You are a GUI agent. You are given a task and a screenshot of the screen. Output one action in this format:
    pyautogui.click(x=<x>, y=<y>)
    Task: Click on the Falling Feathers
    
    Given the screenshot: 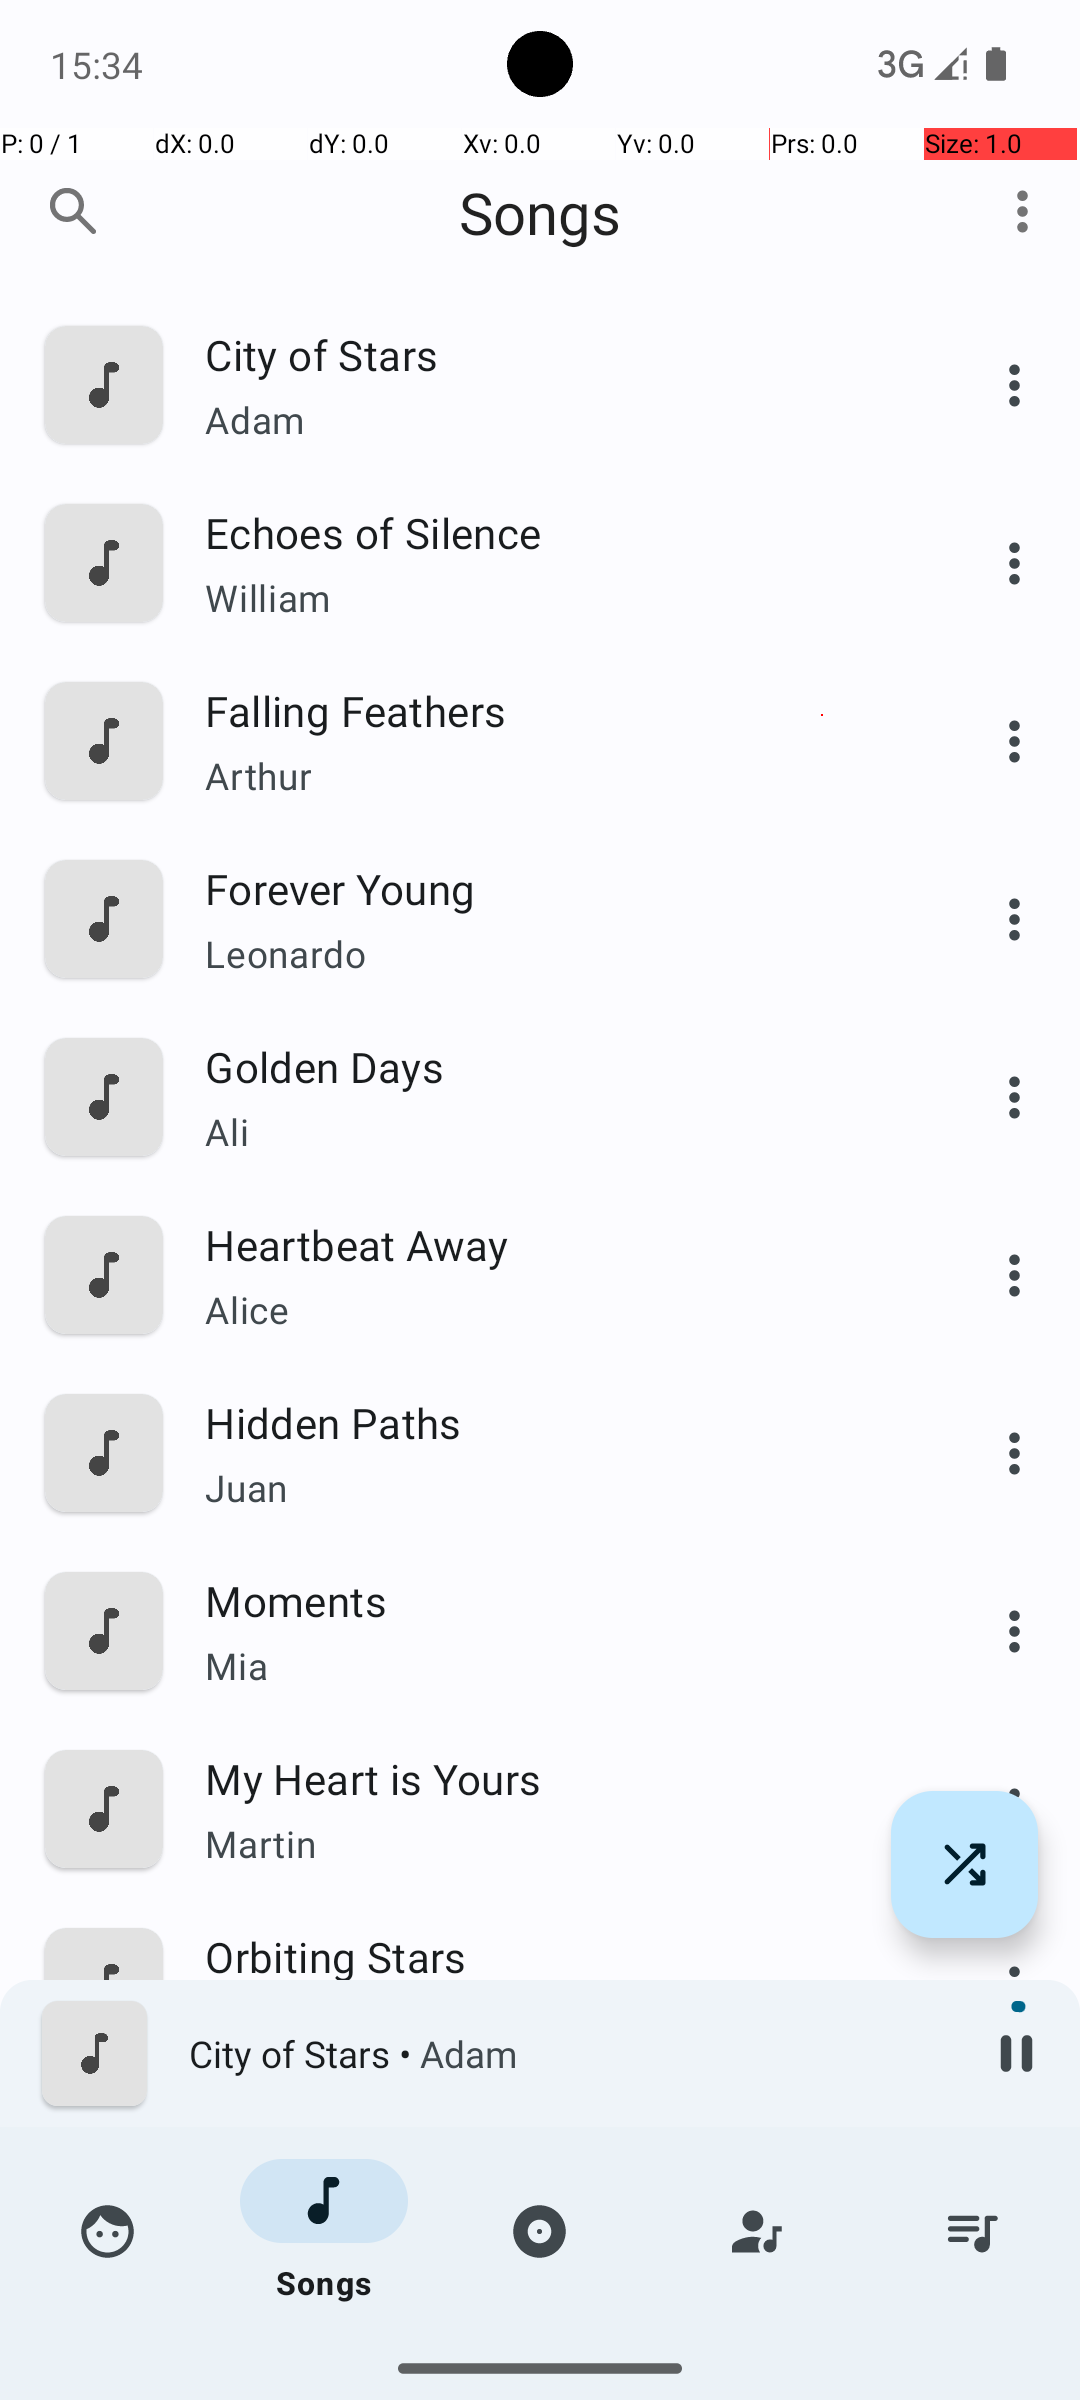 What is the action you would take?
    pyautogui.click(x=557, y=710)
    